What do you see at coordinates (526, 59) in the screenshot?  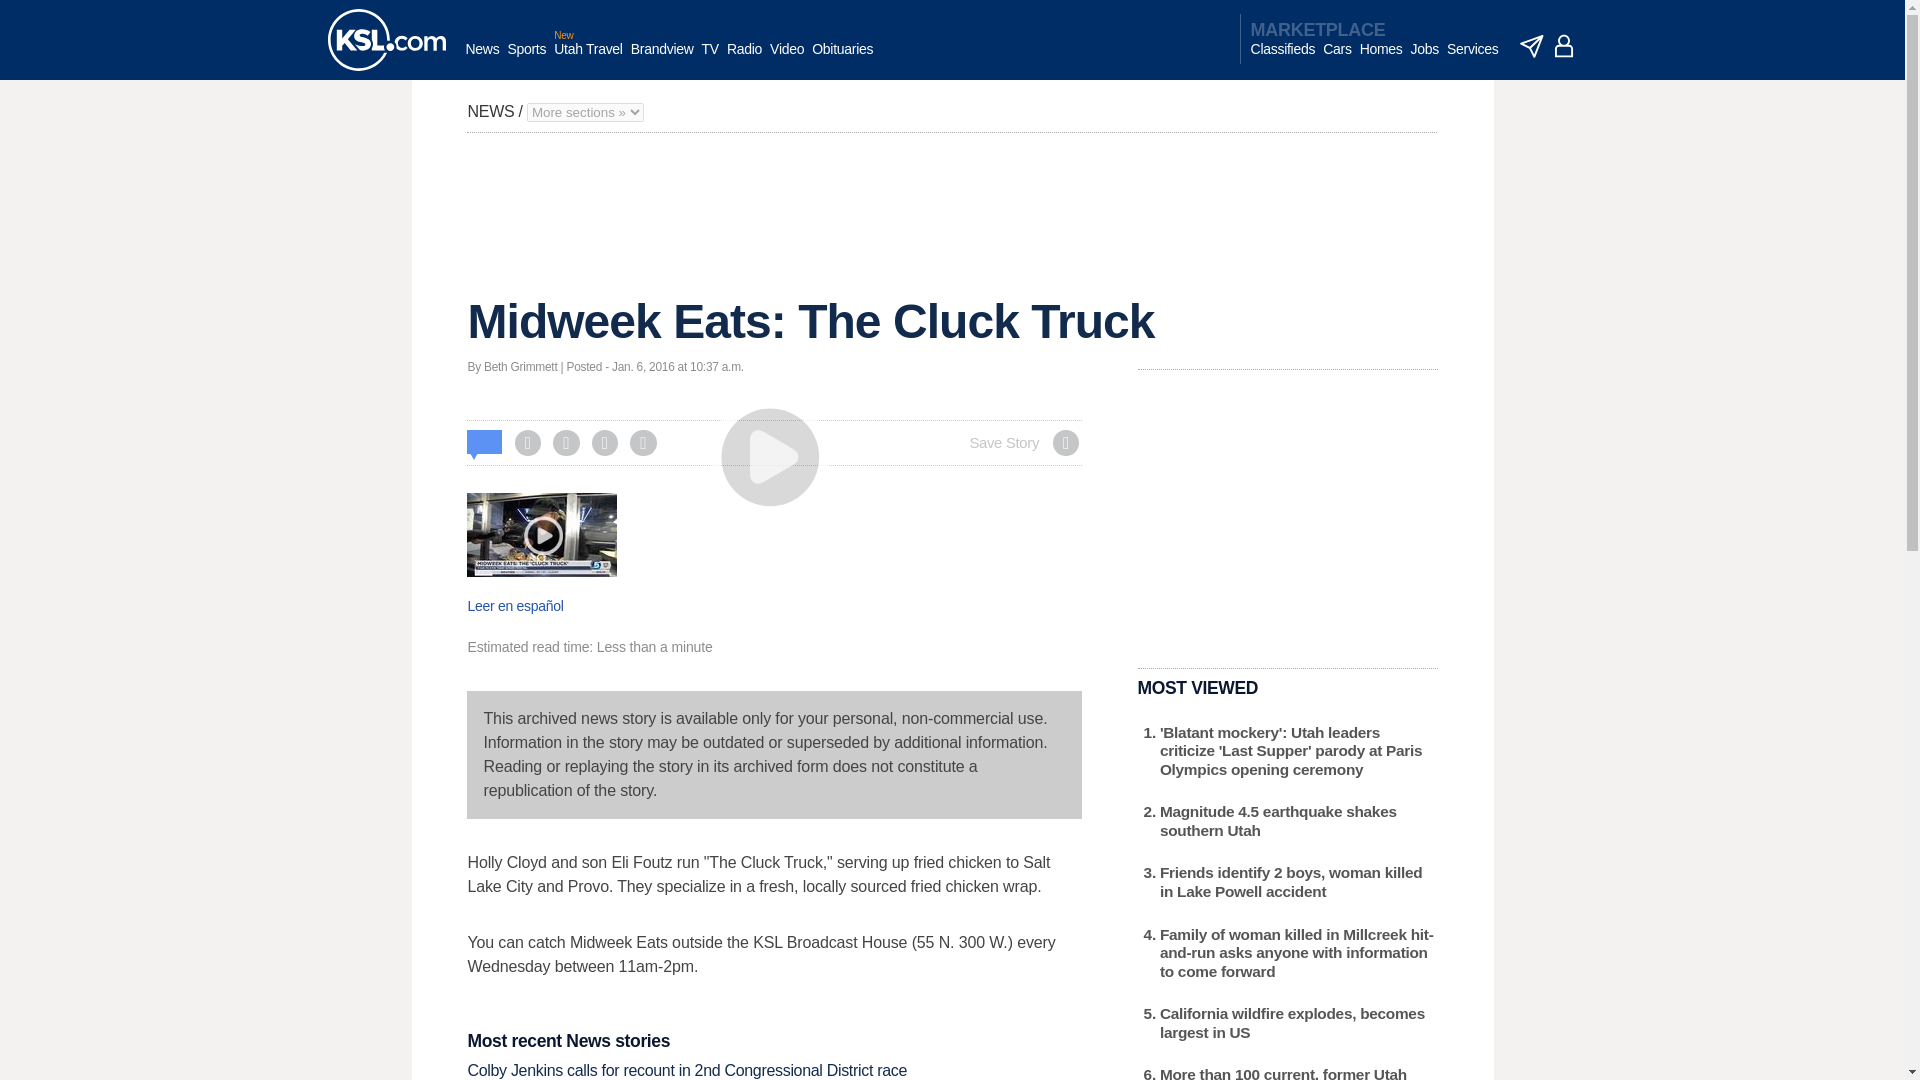 I see `Sports` at bounding box center [526, 59].